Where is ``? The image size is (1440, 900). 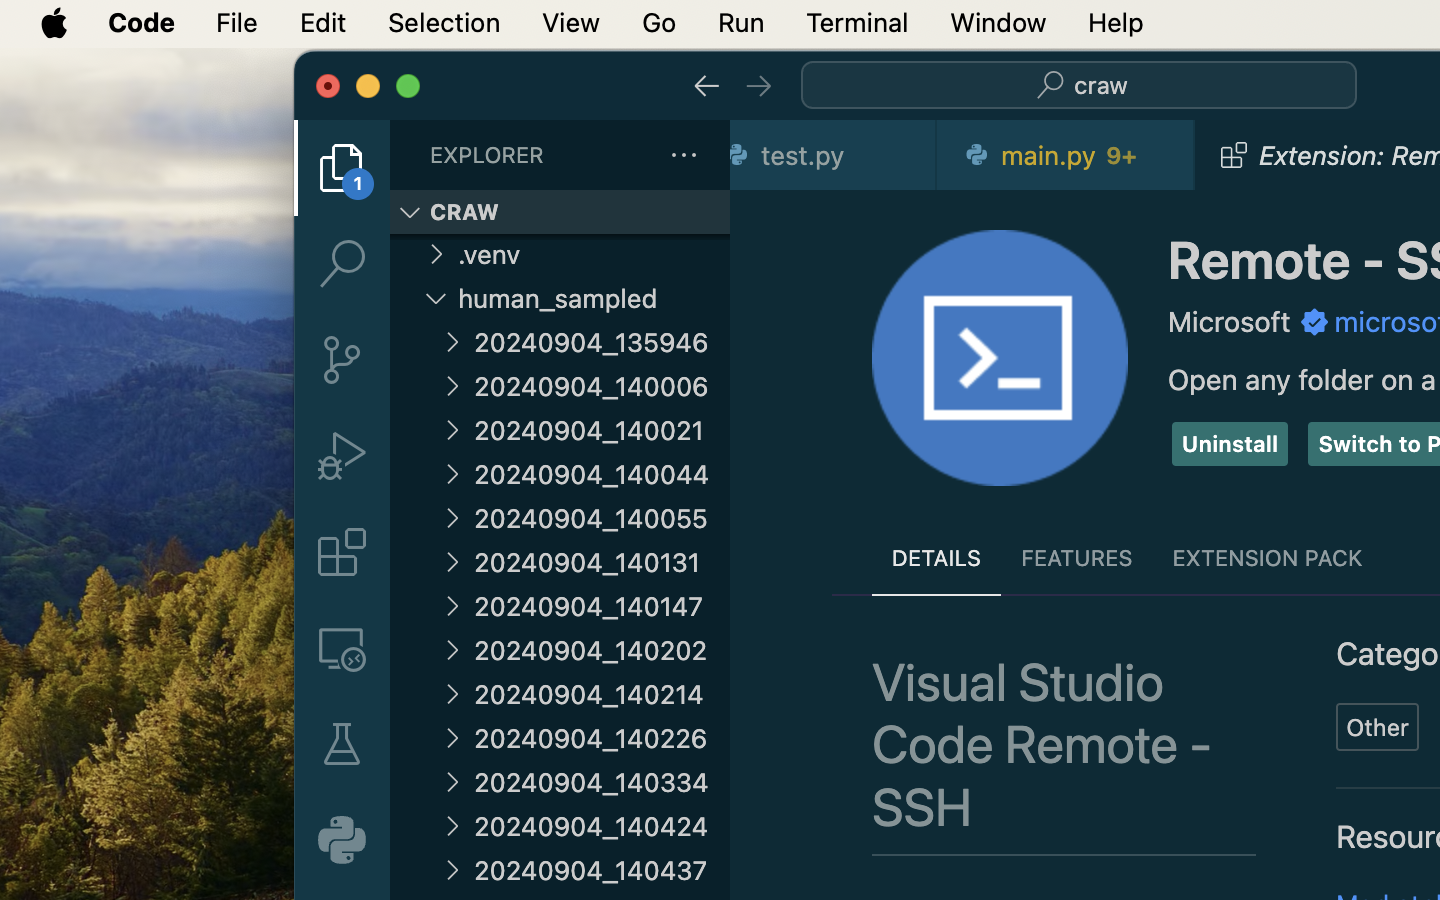  is located at coordinates (1315, 322).